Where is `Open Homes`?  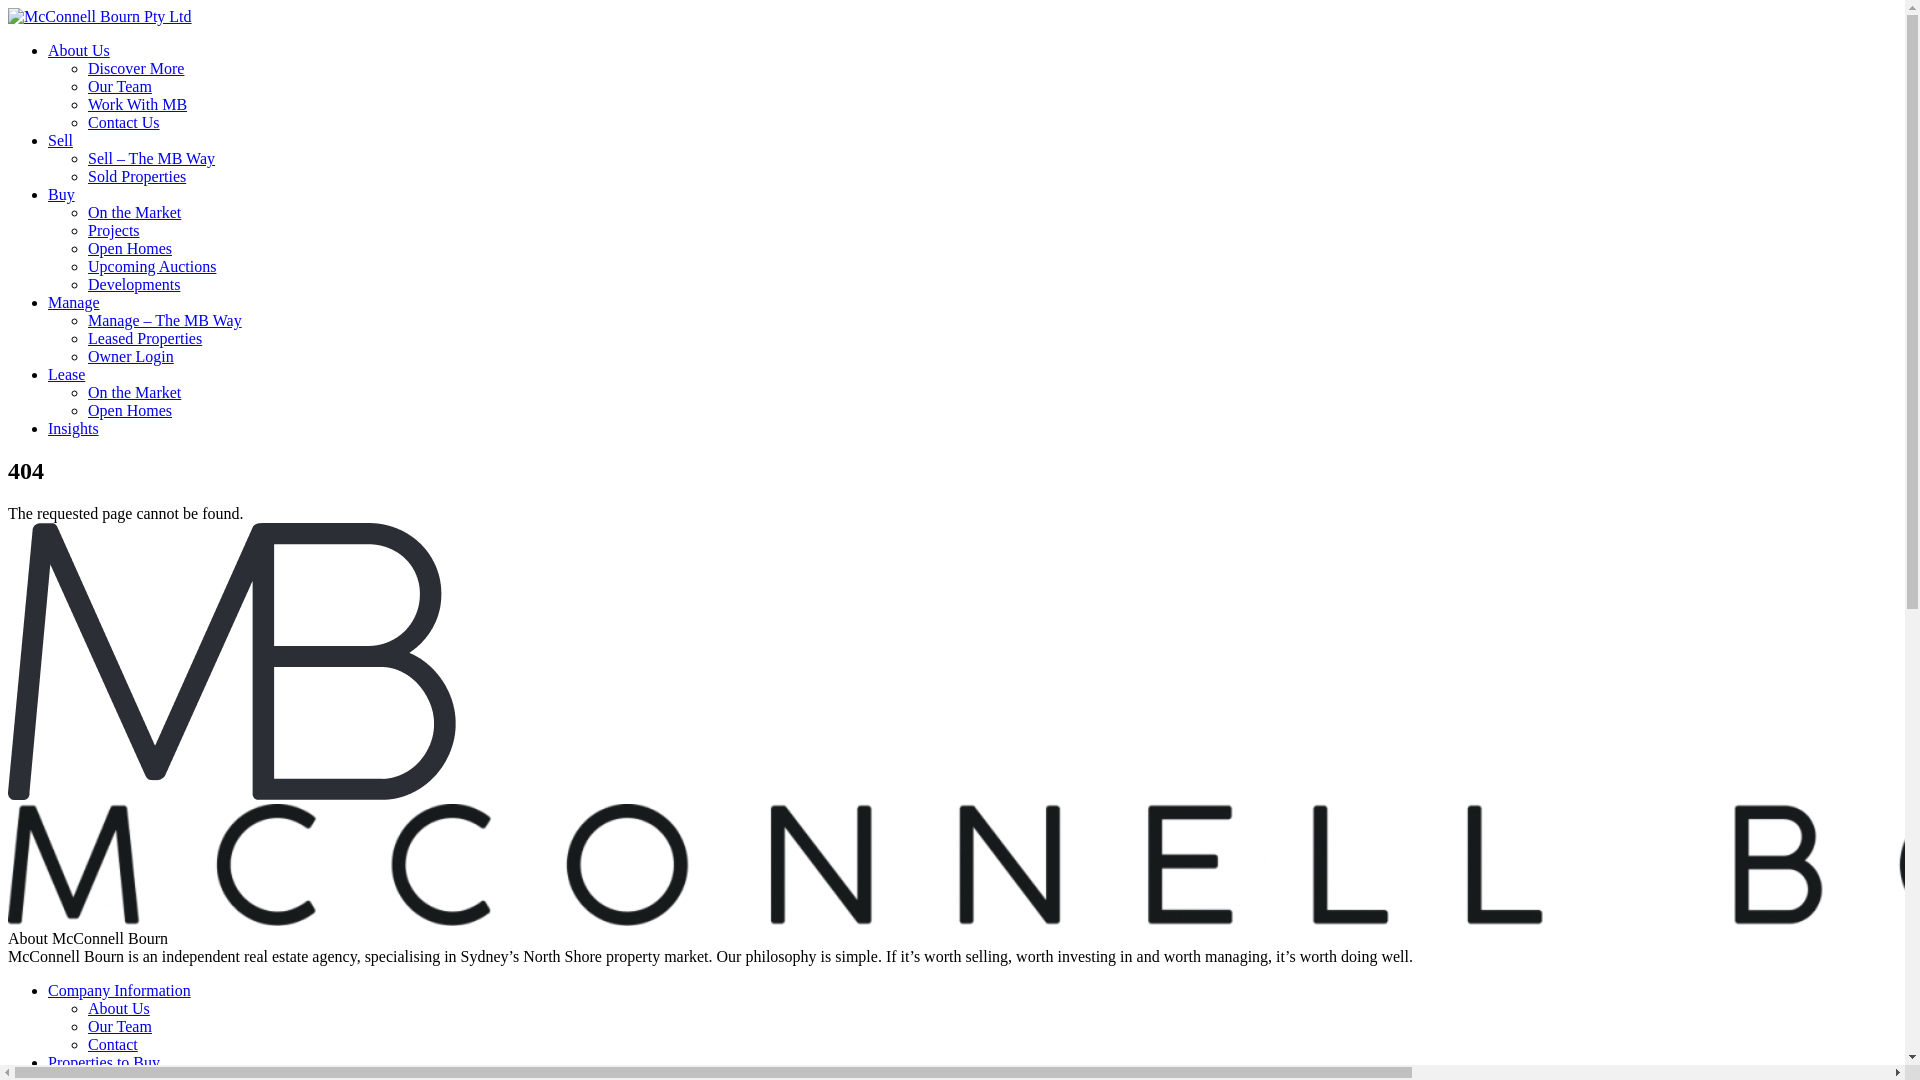 Open Homes is located at coordinates (130, 410).